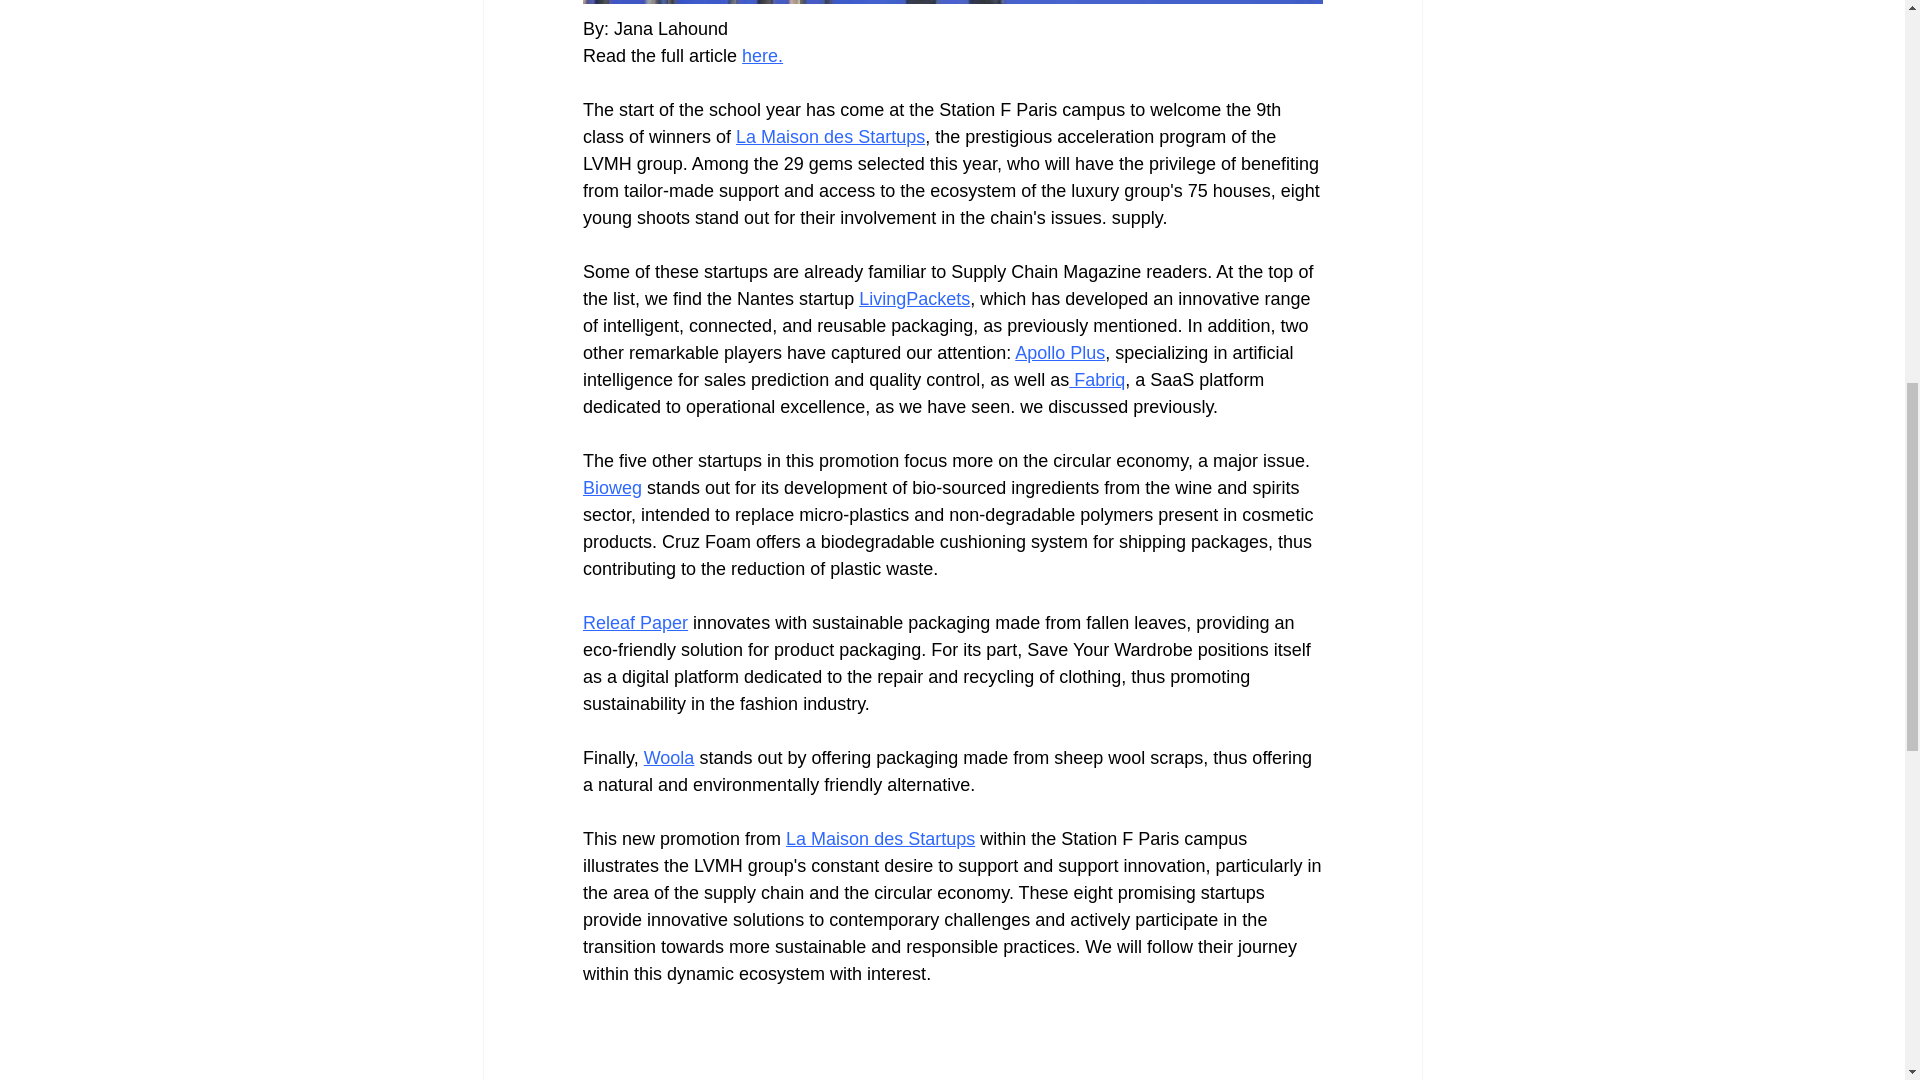 This screenshot has width=1920, height=1080. I want to click on Woola, so click(668, 758).